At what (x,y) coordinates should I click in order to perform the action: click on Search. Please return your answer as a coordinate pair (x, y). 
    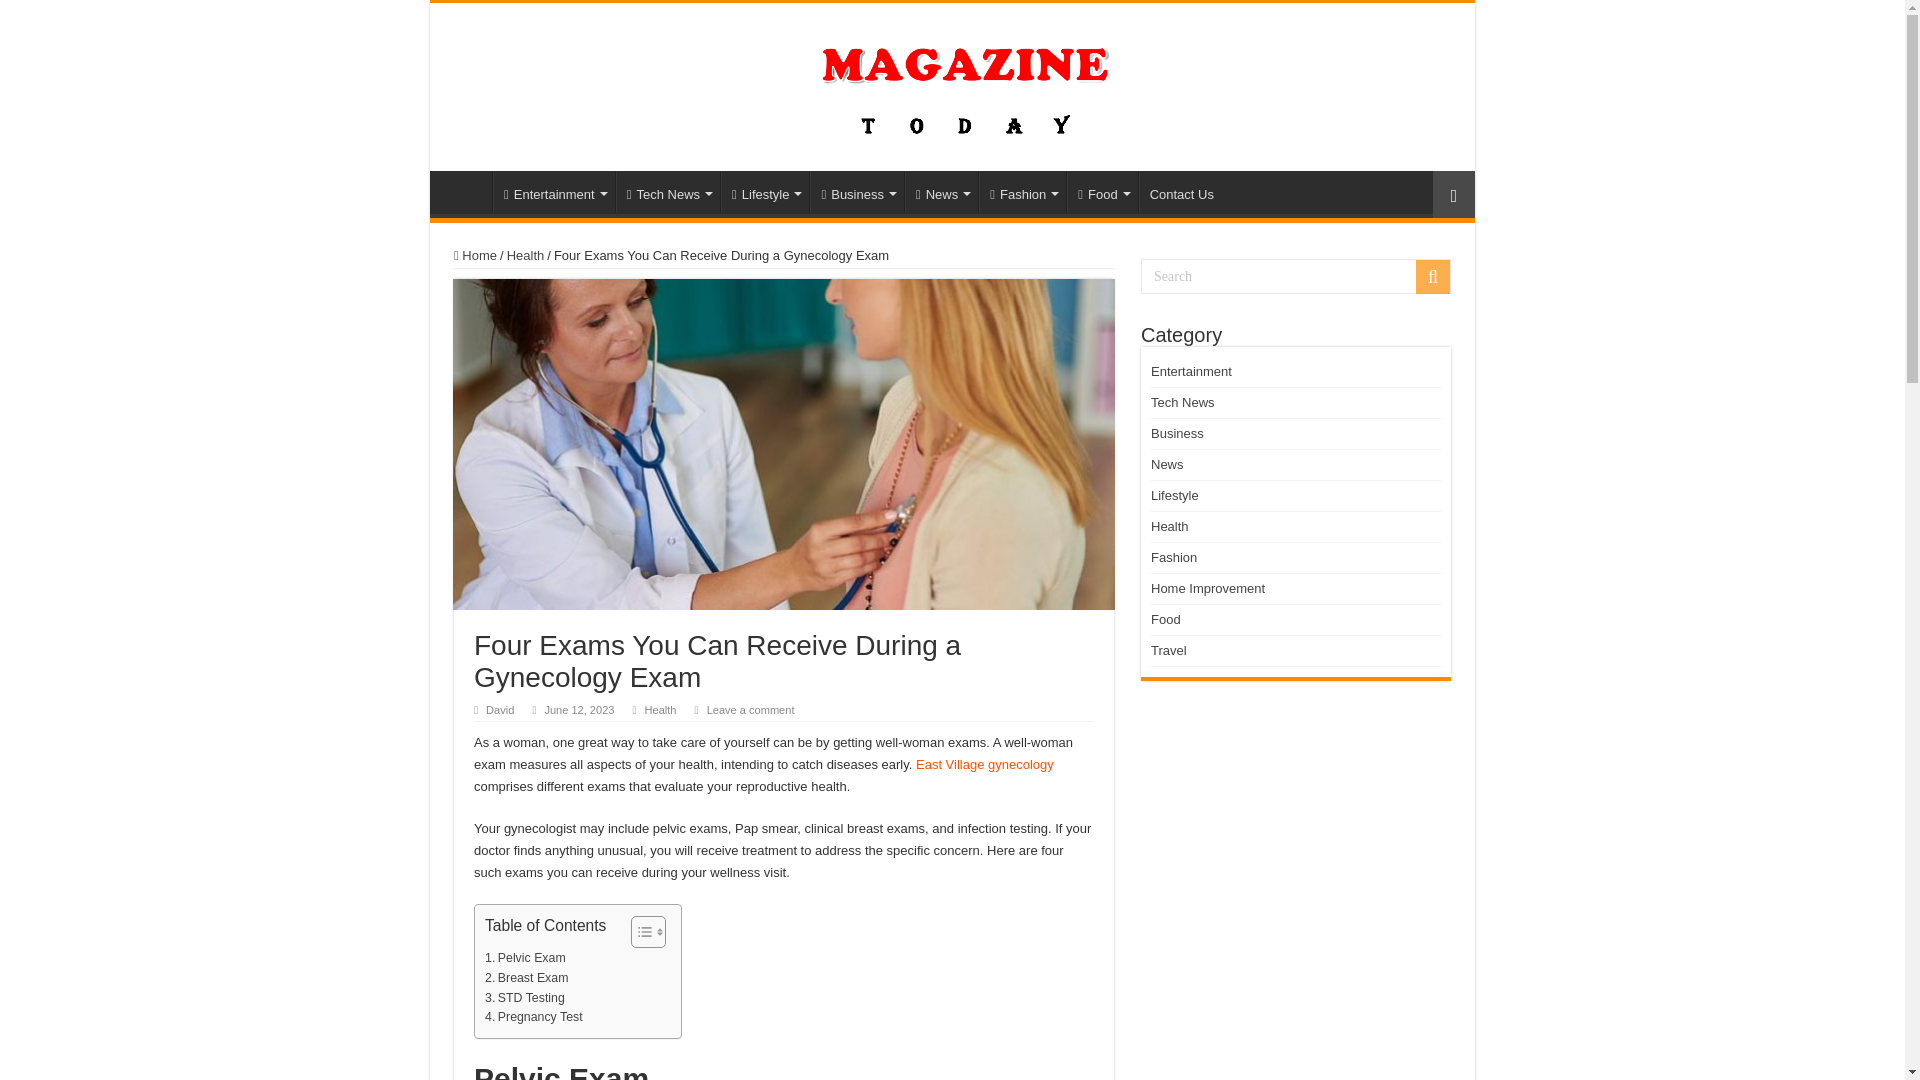
    Looking at the image, I should click on (1296, 276).